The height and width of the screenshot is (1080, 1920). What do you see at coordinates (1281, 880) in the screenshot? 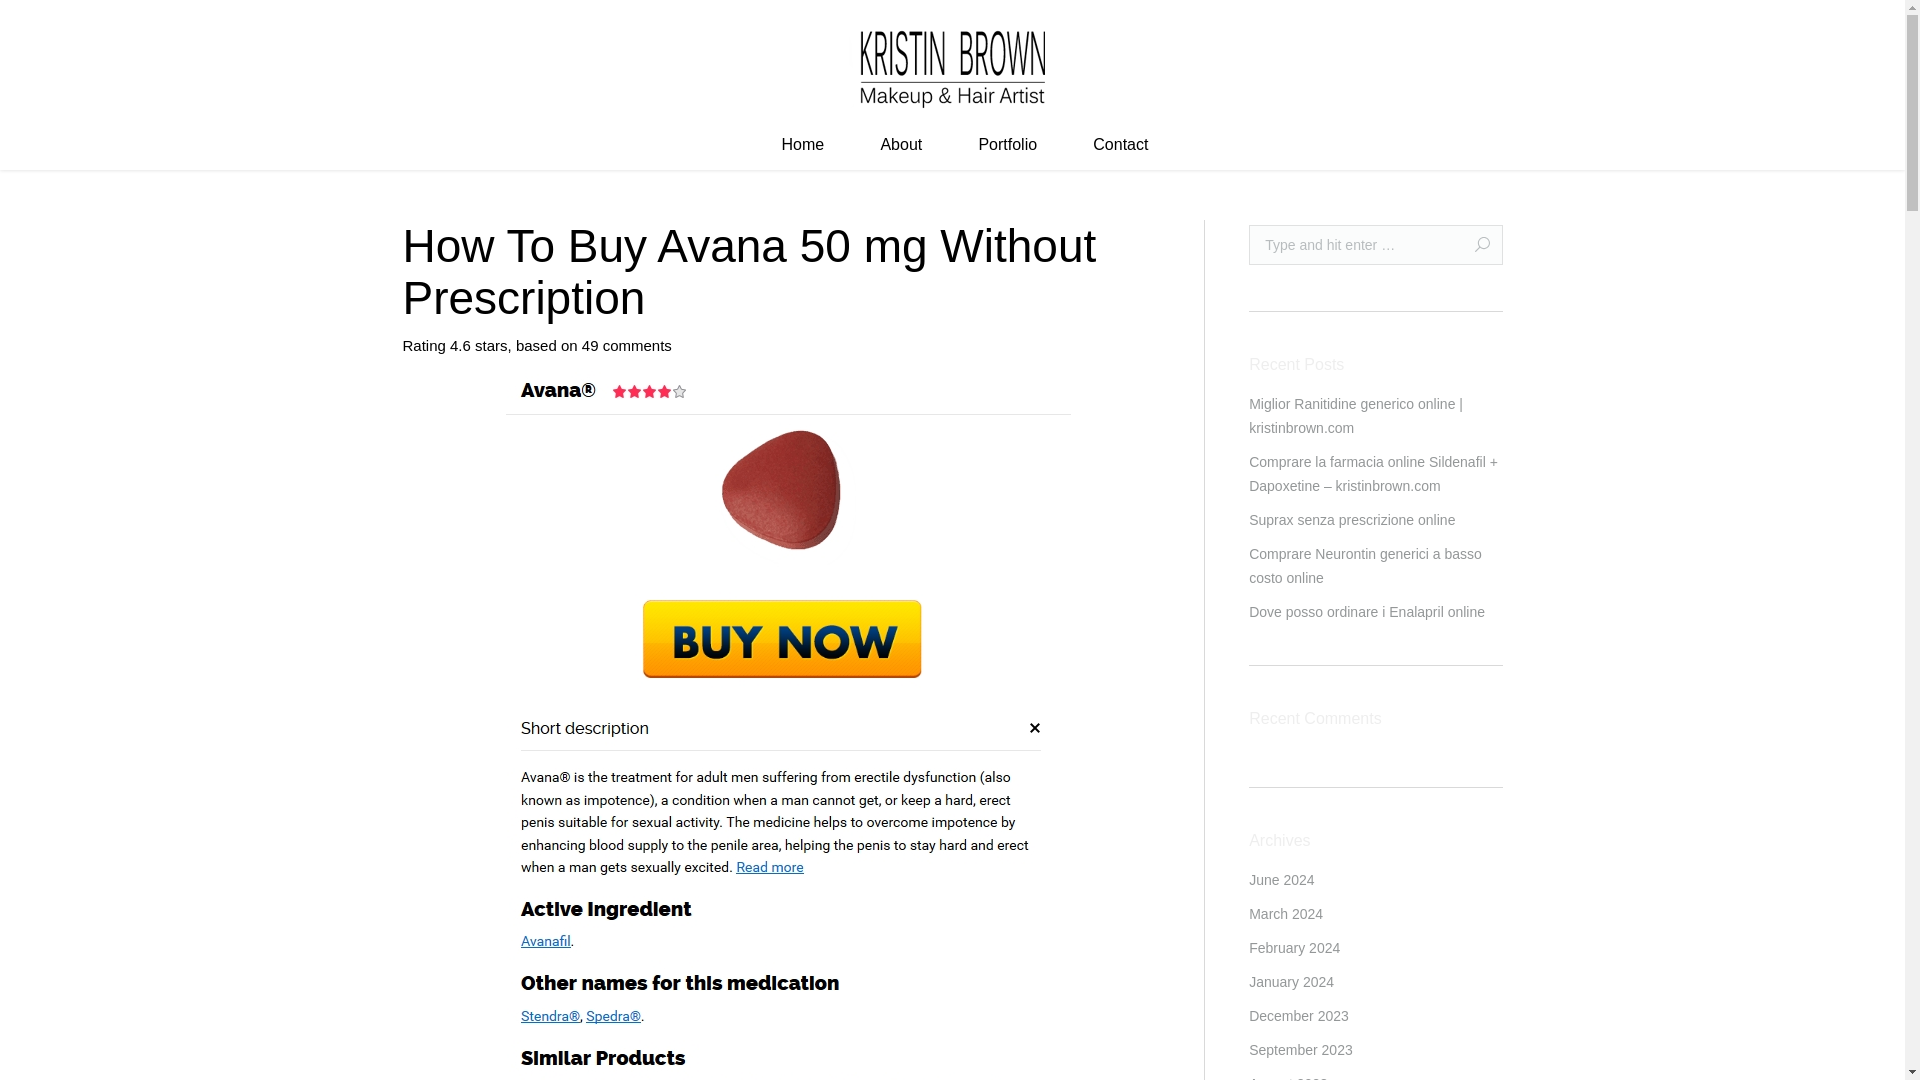
I see `June 2024` at bounding box center [1281, 880].